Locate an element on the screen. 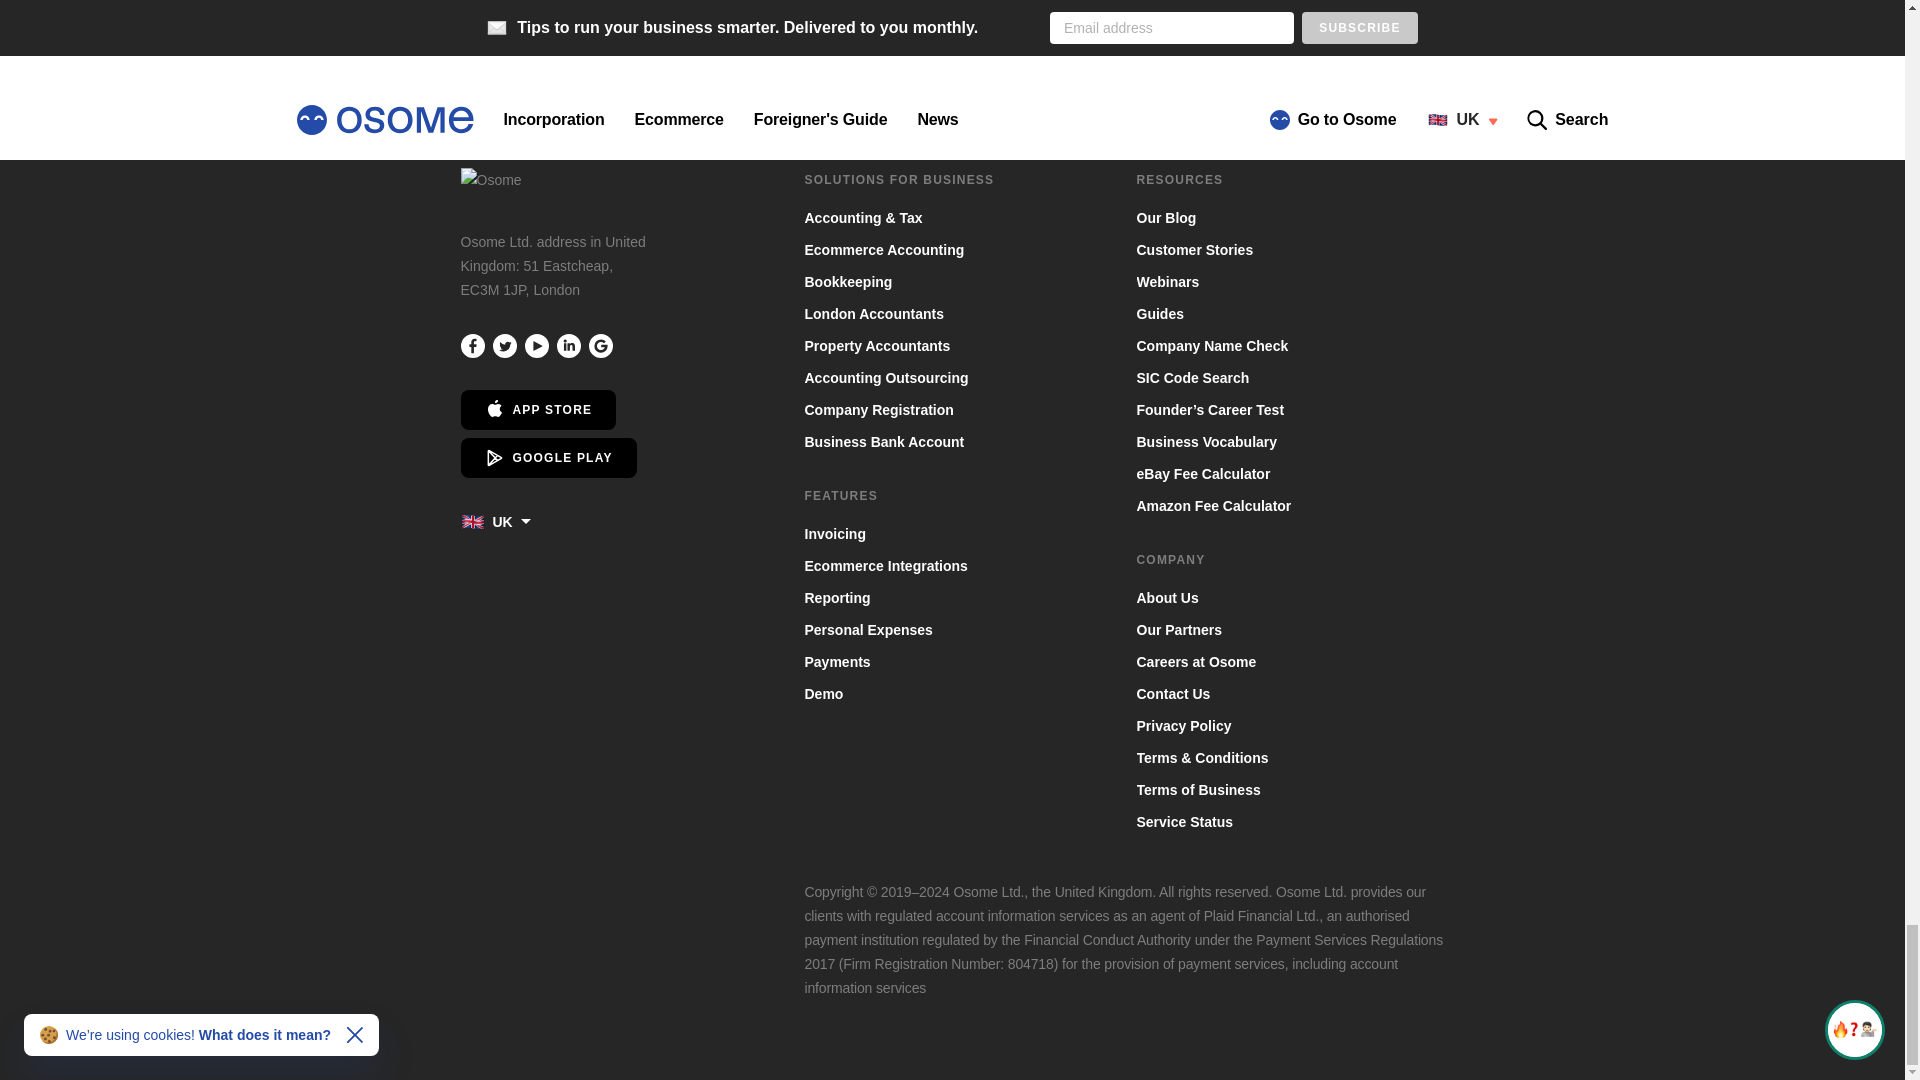  Osome Twitter is located at coordinates (504, 345).